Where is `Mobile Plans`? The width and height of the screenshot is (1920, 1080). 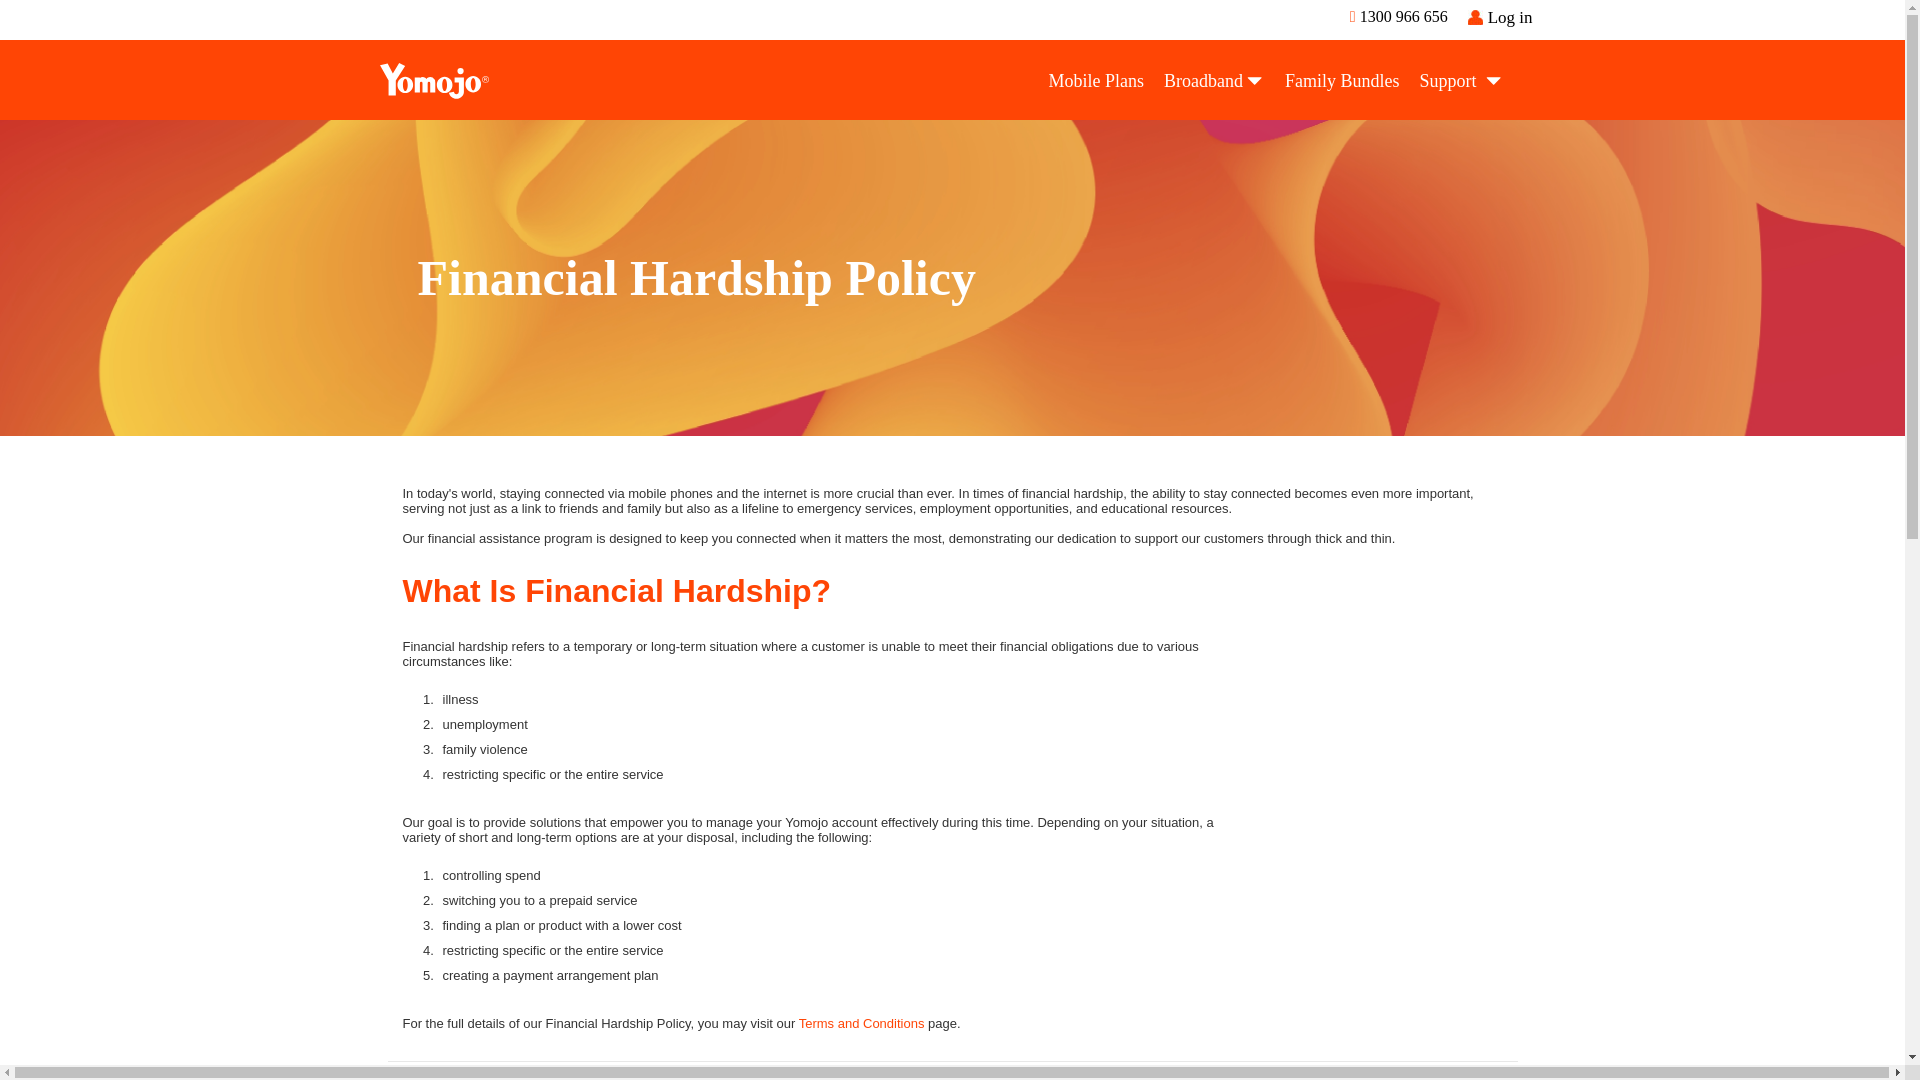
Mobile Plans is located at coordinates (1096, 80).